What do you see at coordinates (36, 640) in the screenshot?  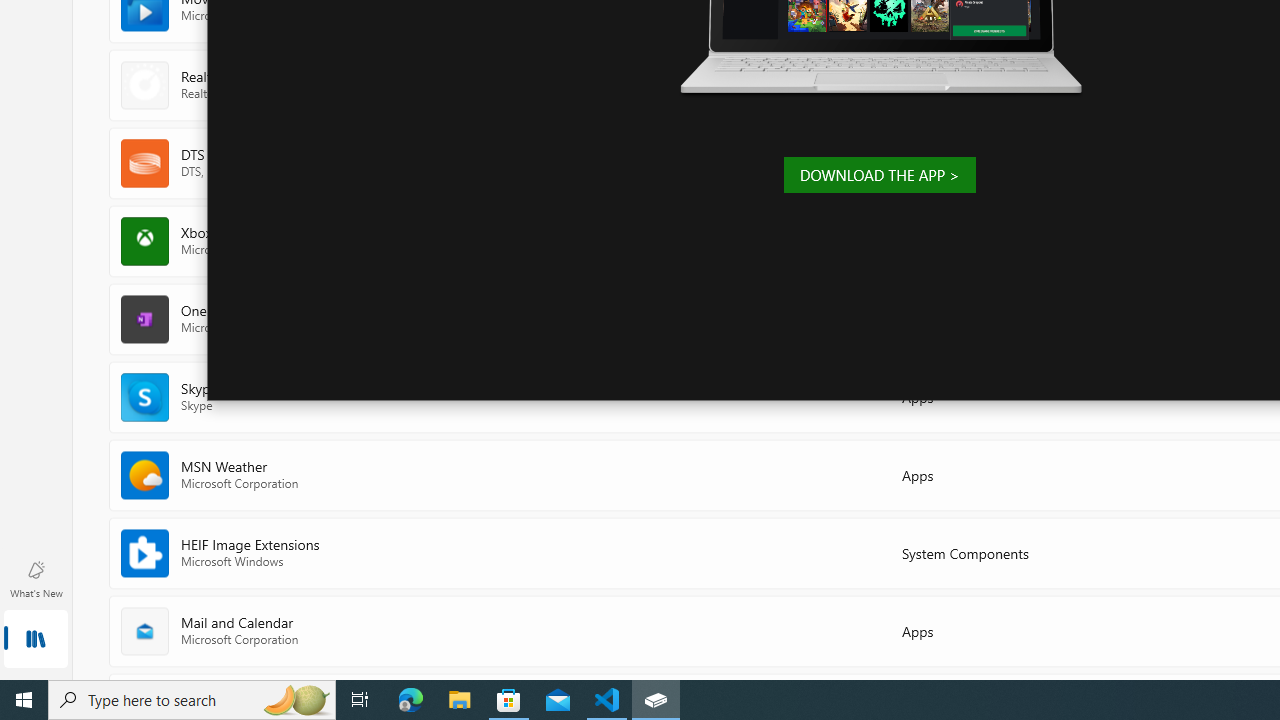 I see `Library` at bounding box center [36, 640].